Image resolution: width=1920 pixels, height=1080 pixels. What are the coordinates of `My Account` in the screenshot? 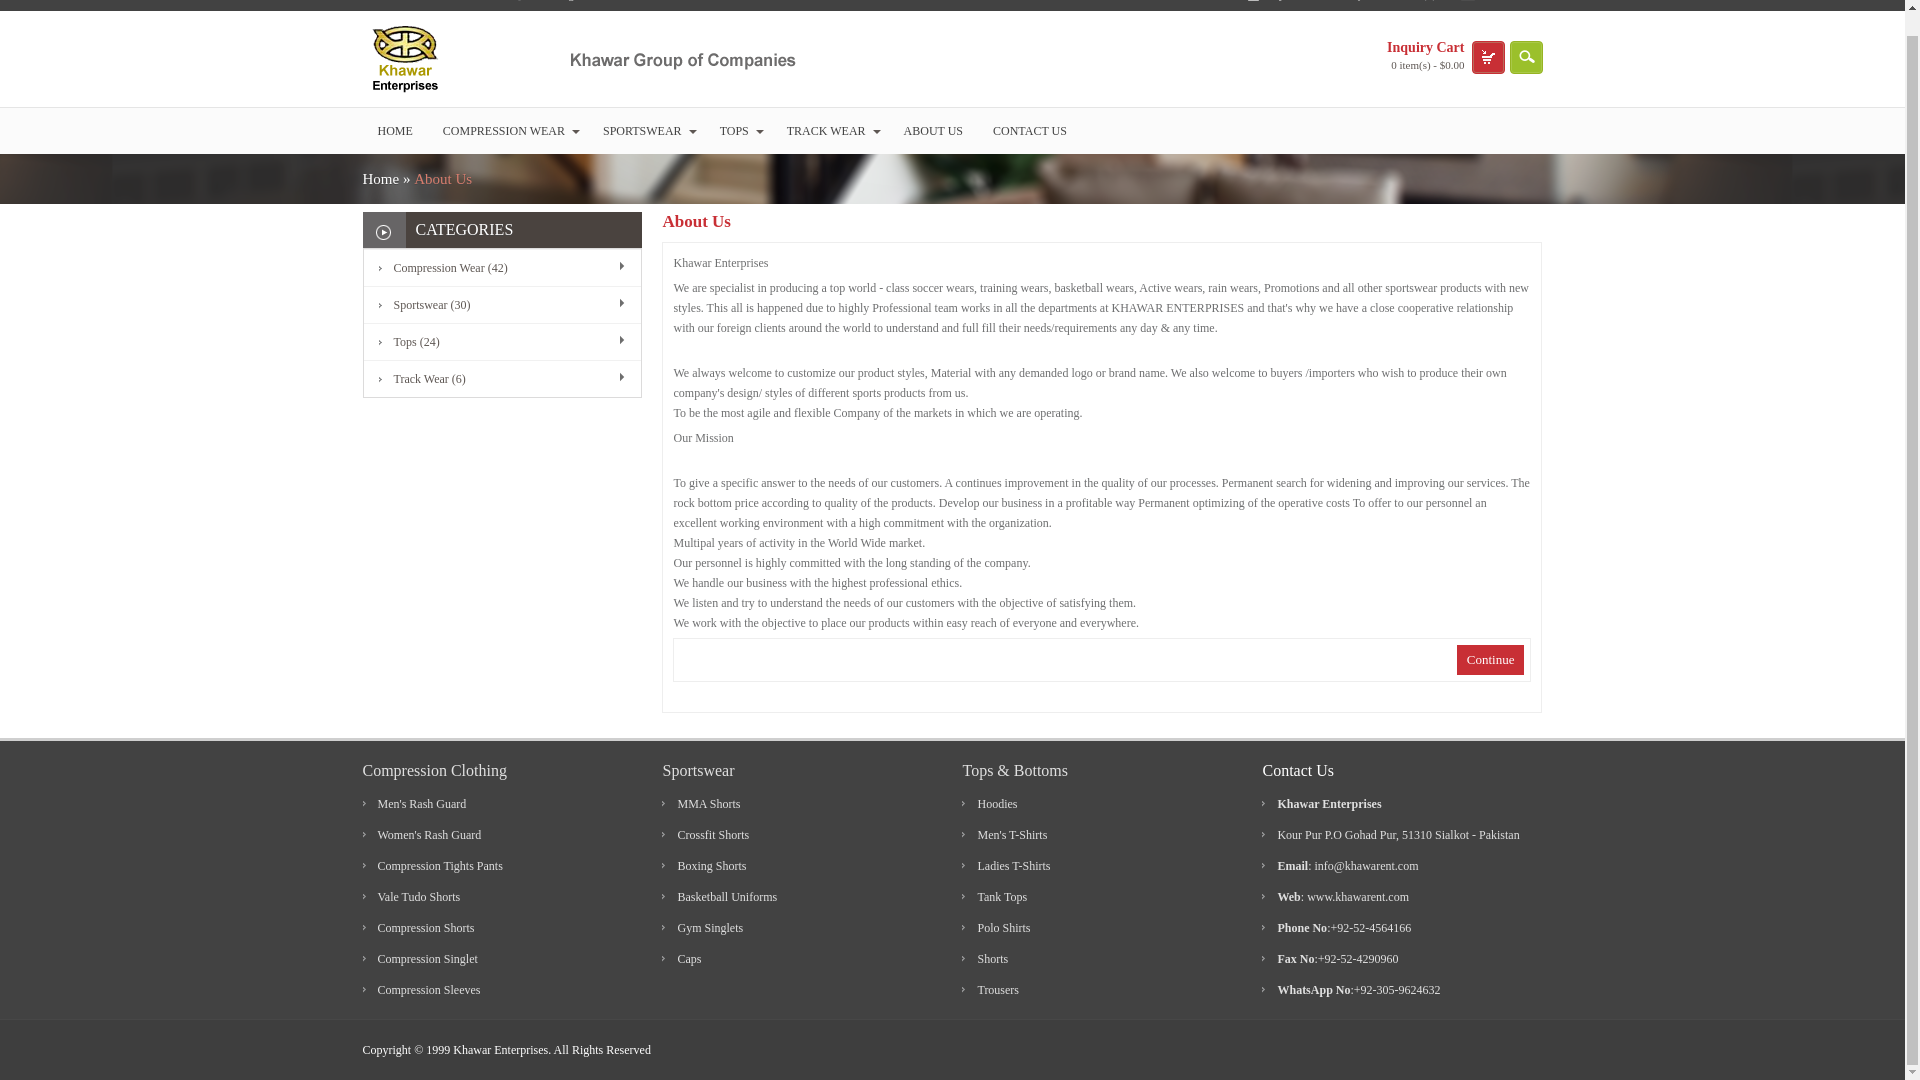 It's located at (1290, 5).